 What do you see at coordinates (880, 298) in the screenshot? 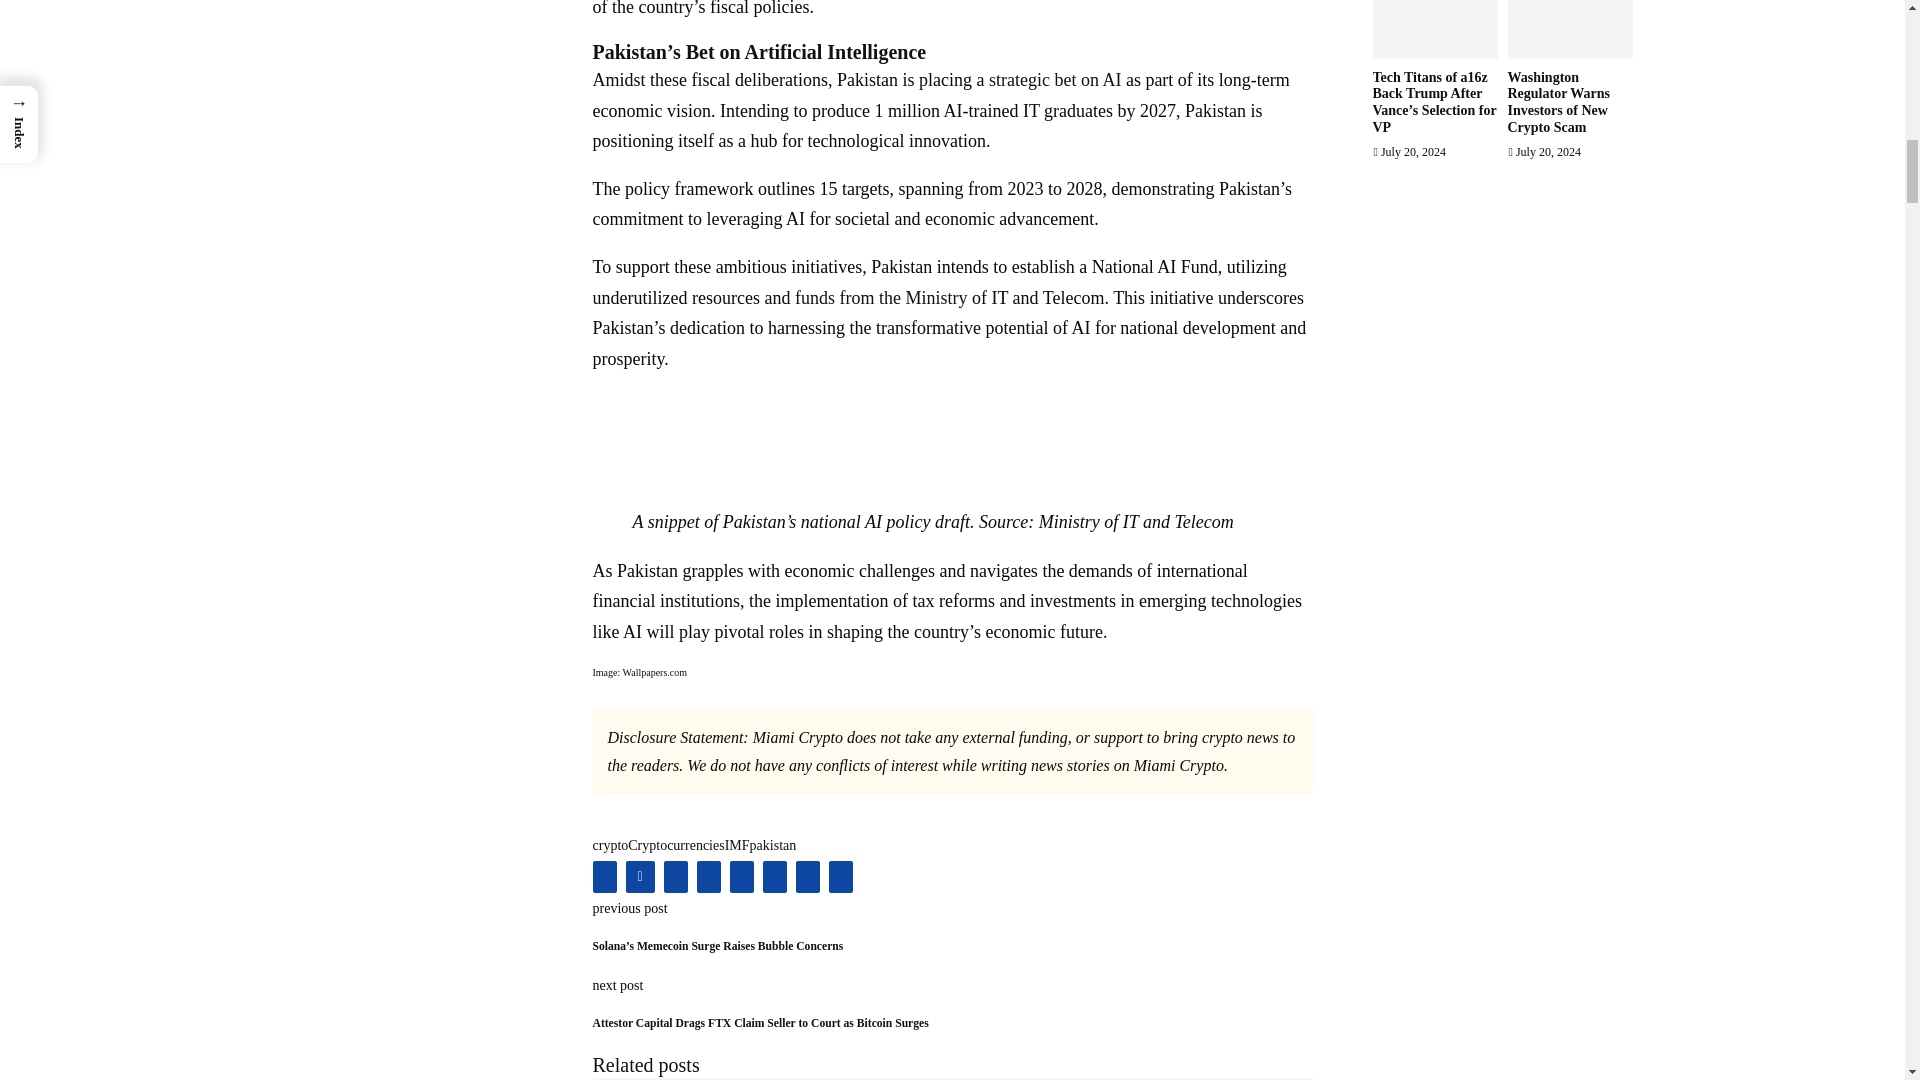
I see `funds from the Ministry` at bounding box center [880, 298].